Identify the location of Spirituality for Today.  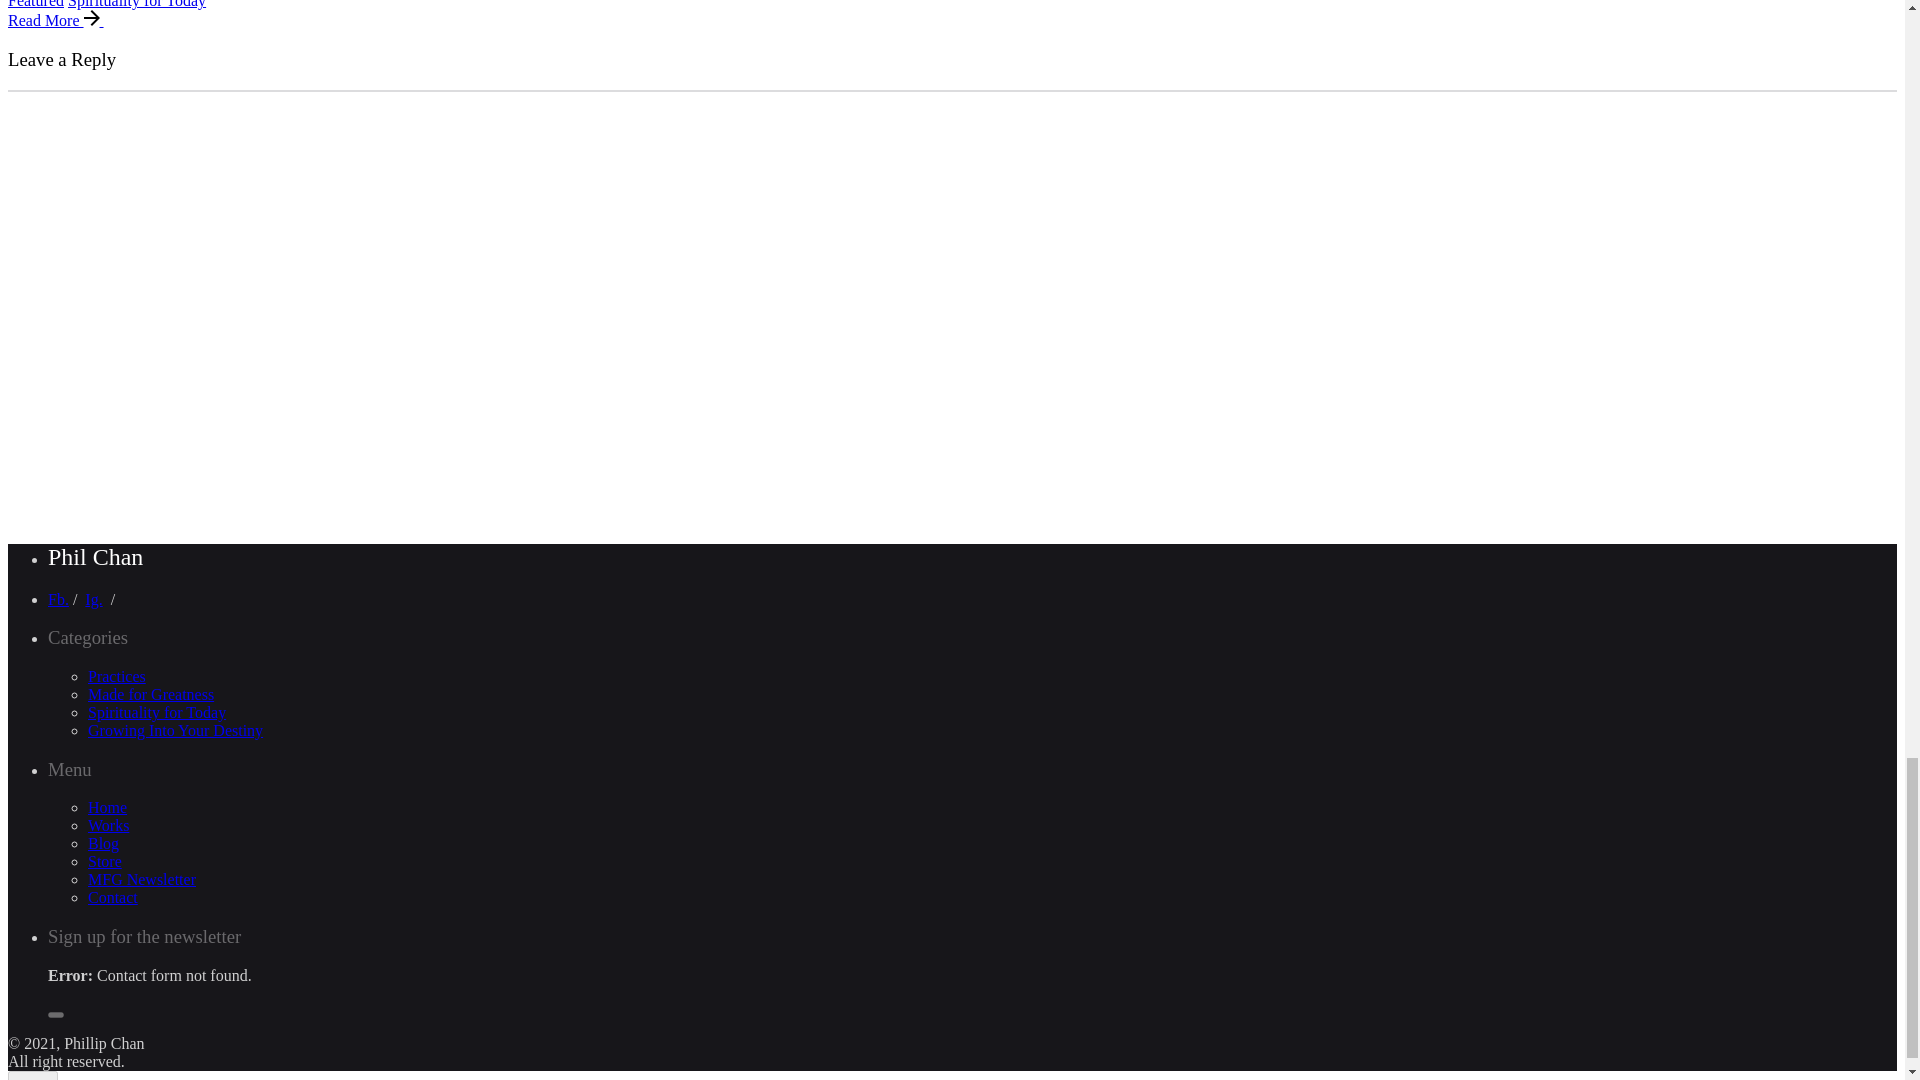
(136, 4).